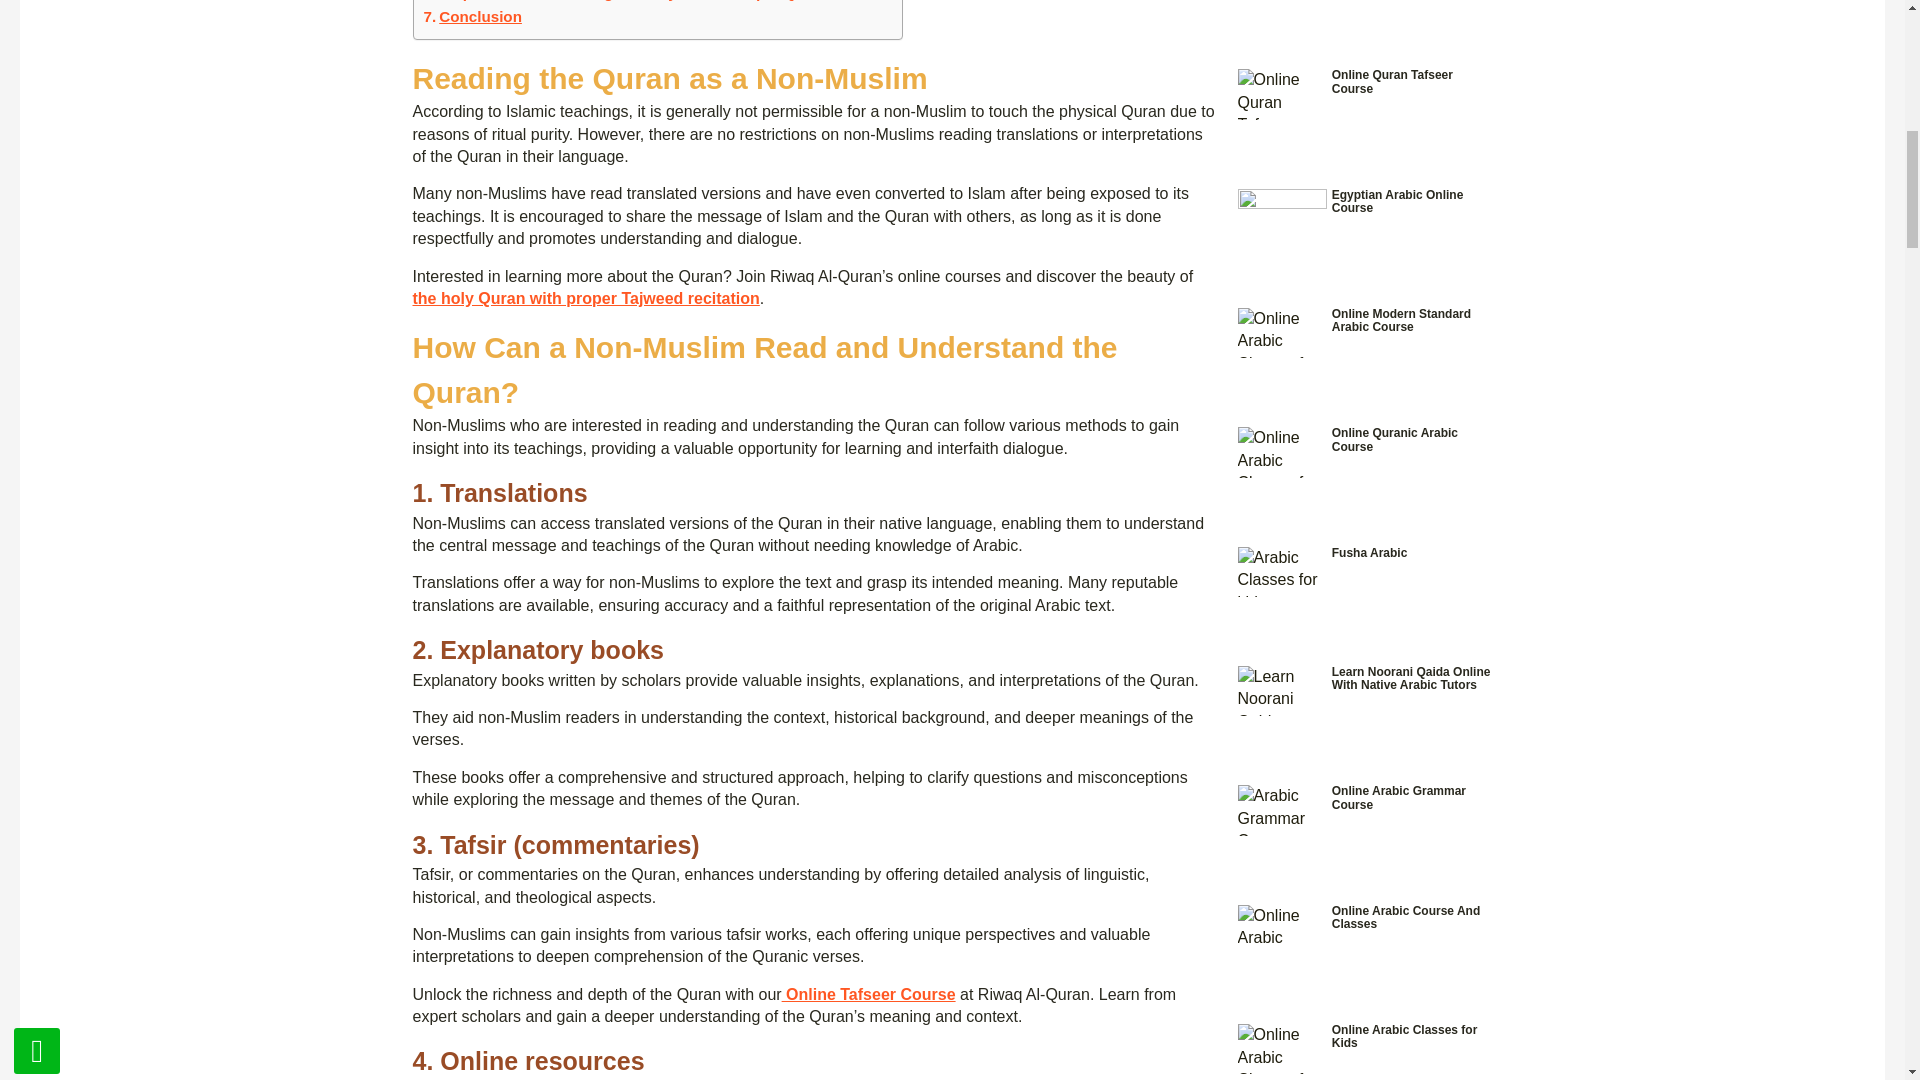 The width and height of the screenshot is (1920, 1080). I want to click on Conclusion, so click(473, 17).